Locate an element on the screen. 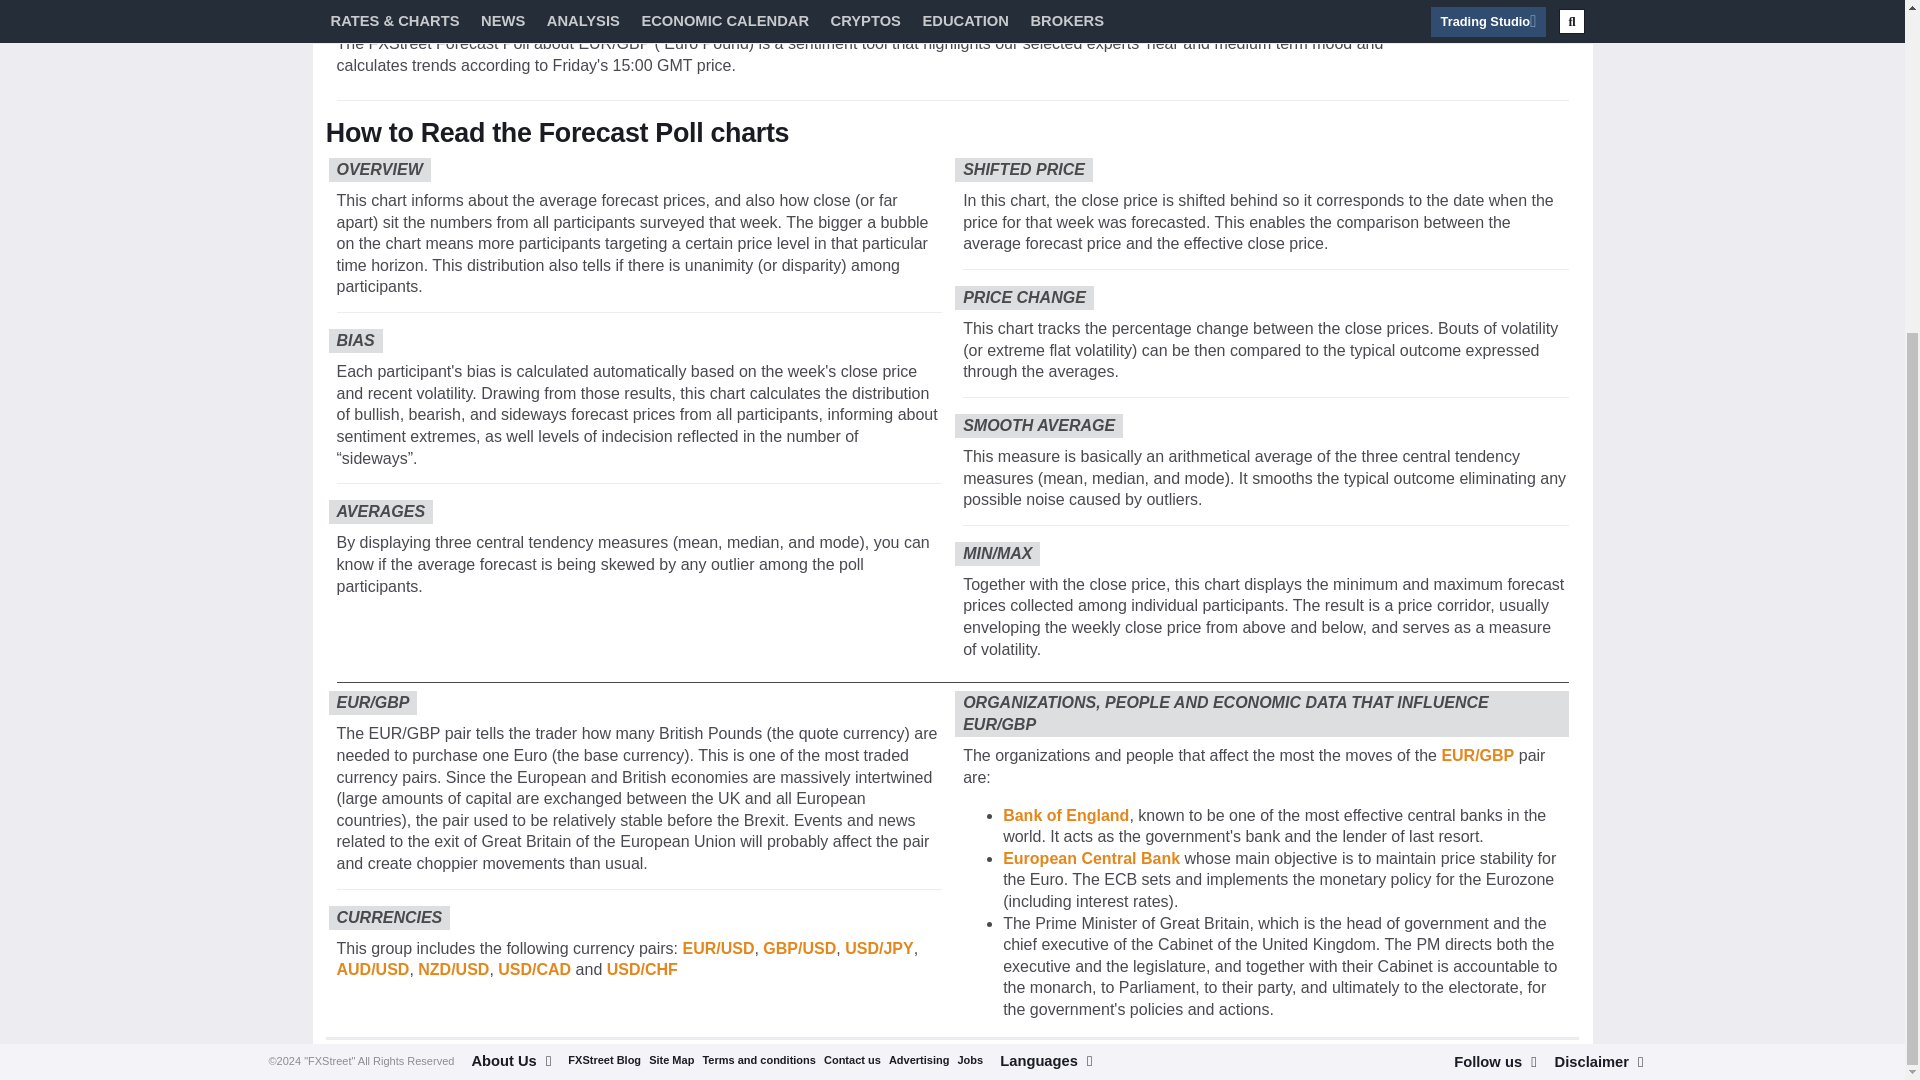  Site Map is located at coordinates (670, 591).